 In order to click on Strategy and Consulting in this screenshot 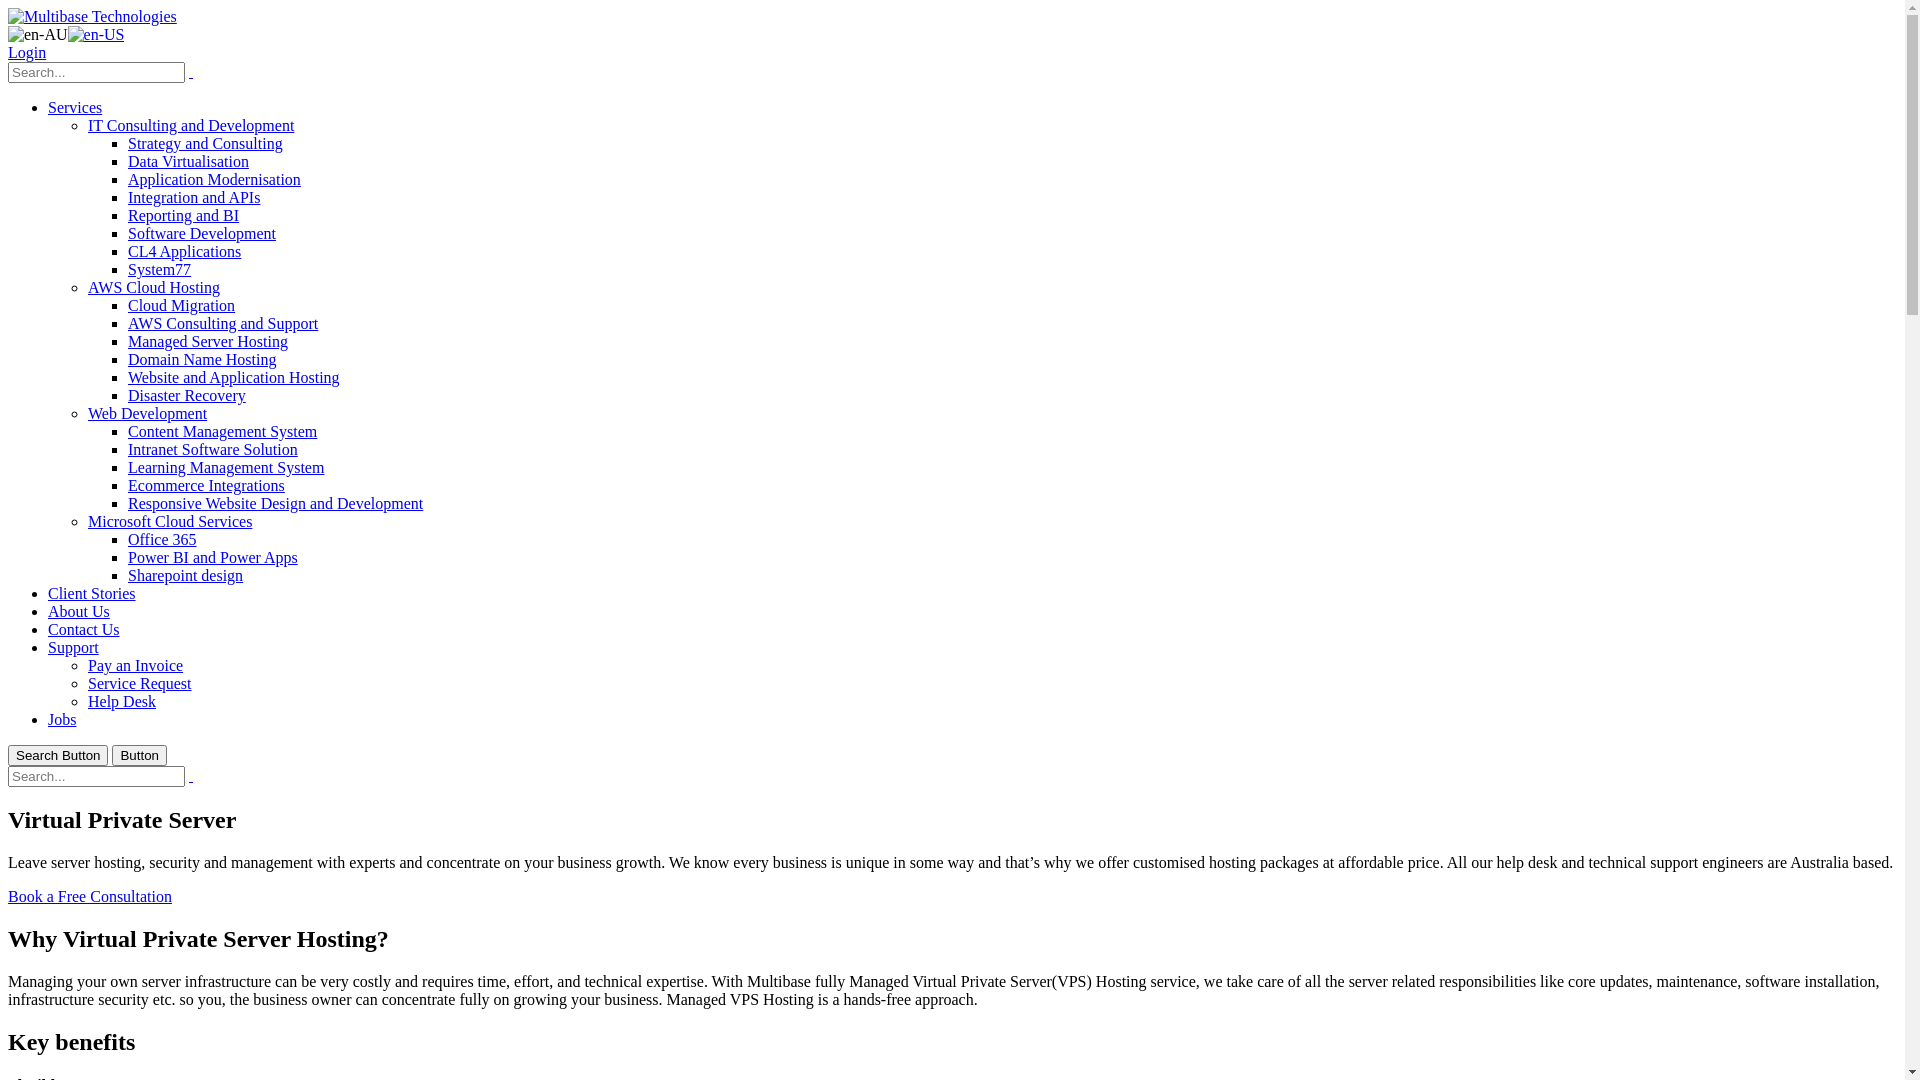, I will do `click(206, 144)`.